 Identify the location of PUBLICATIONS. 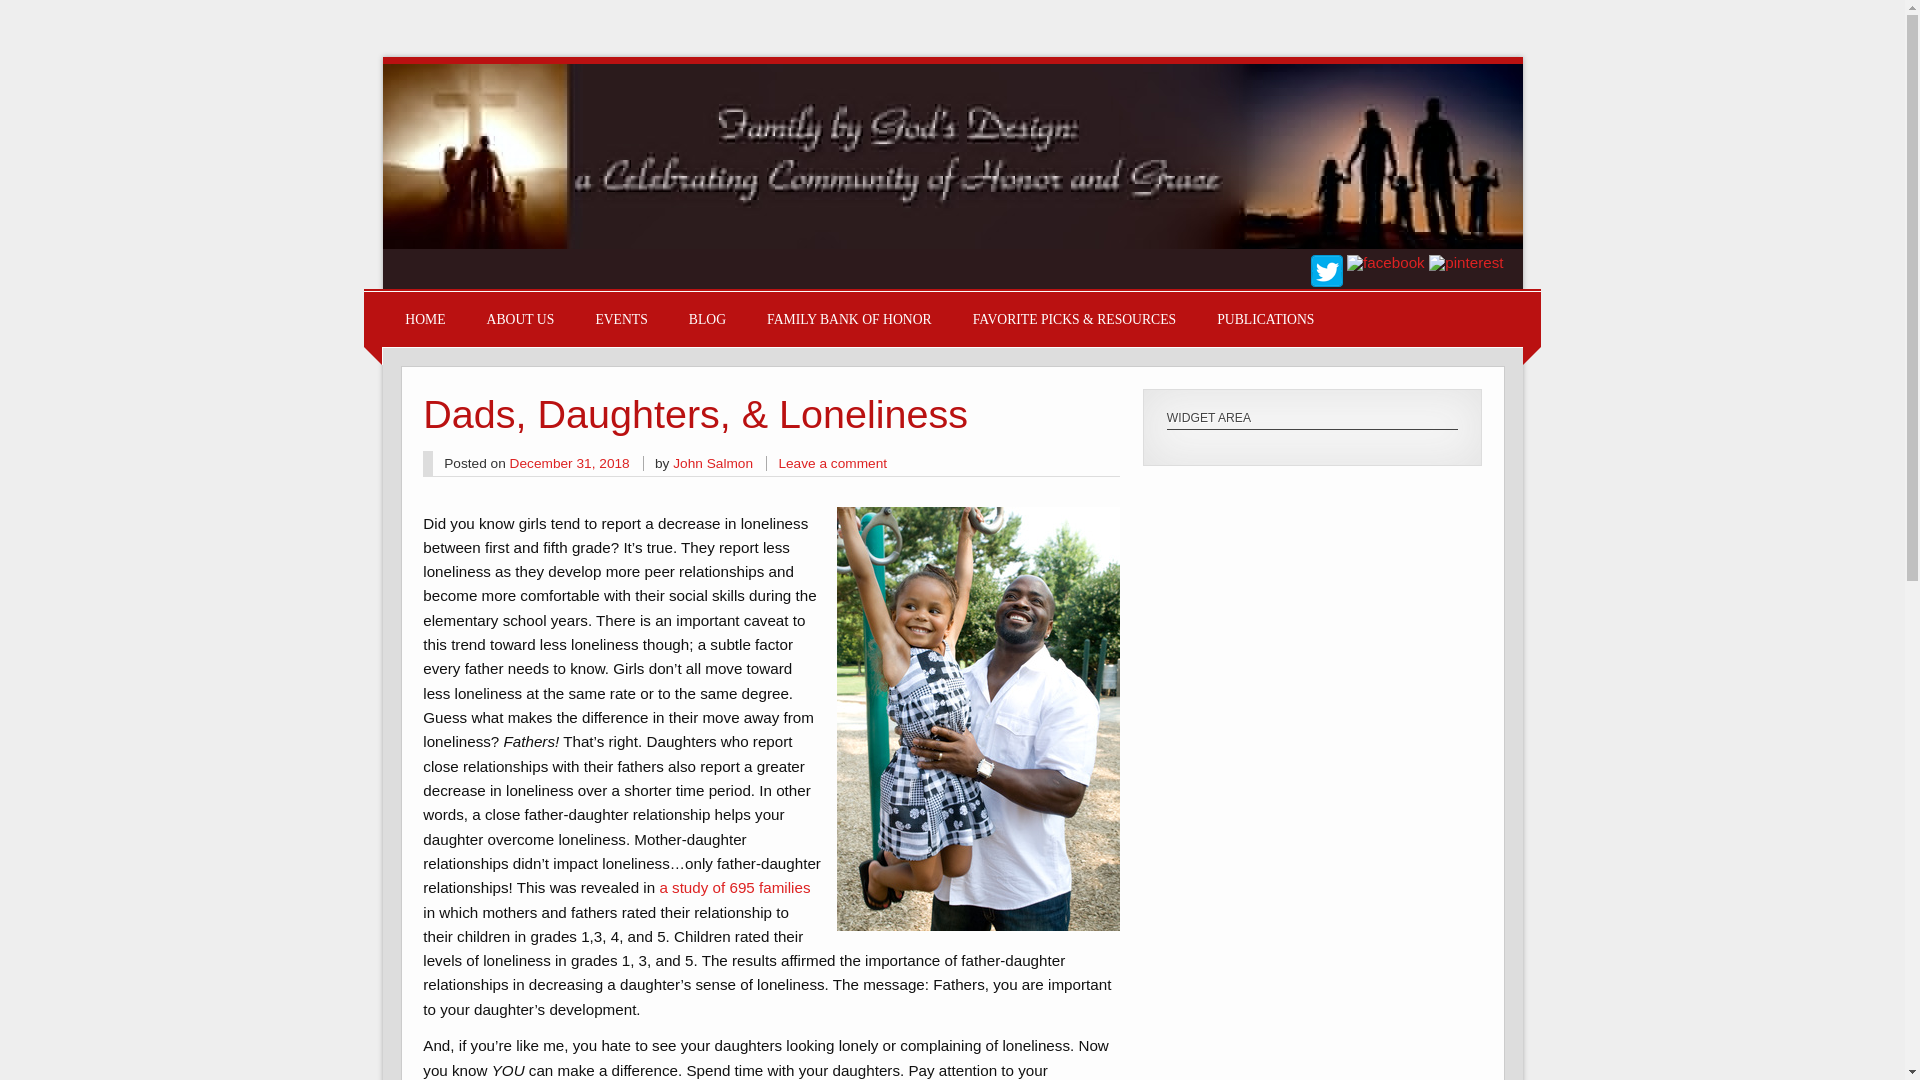
(1265, 318).